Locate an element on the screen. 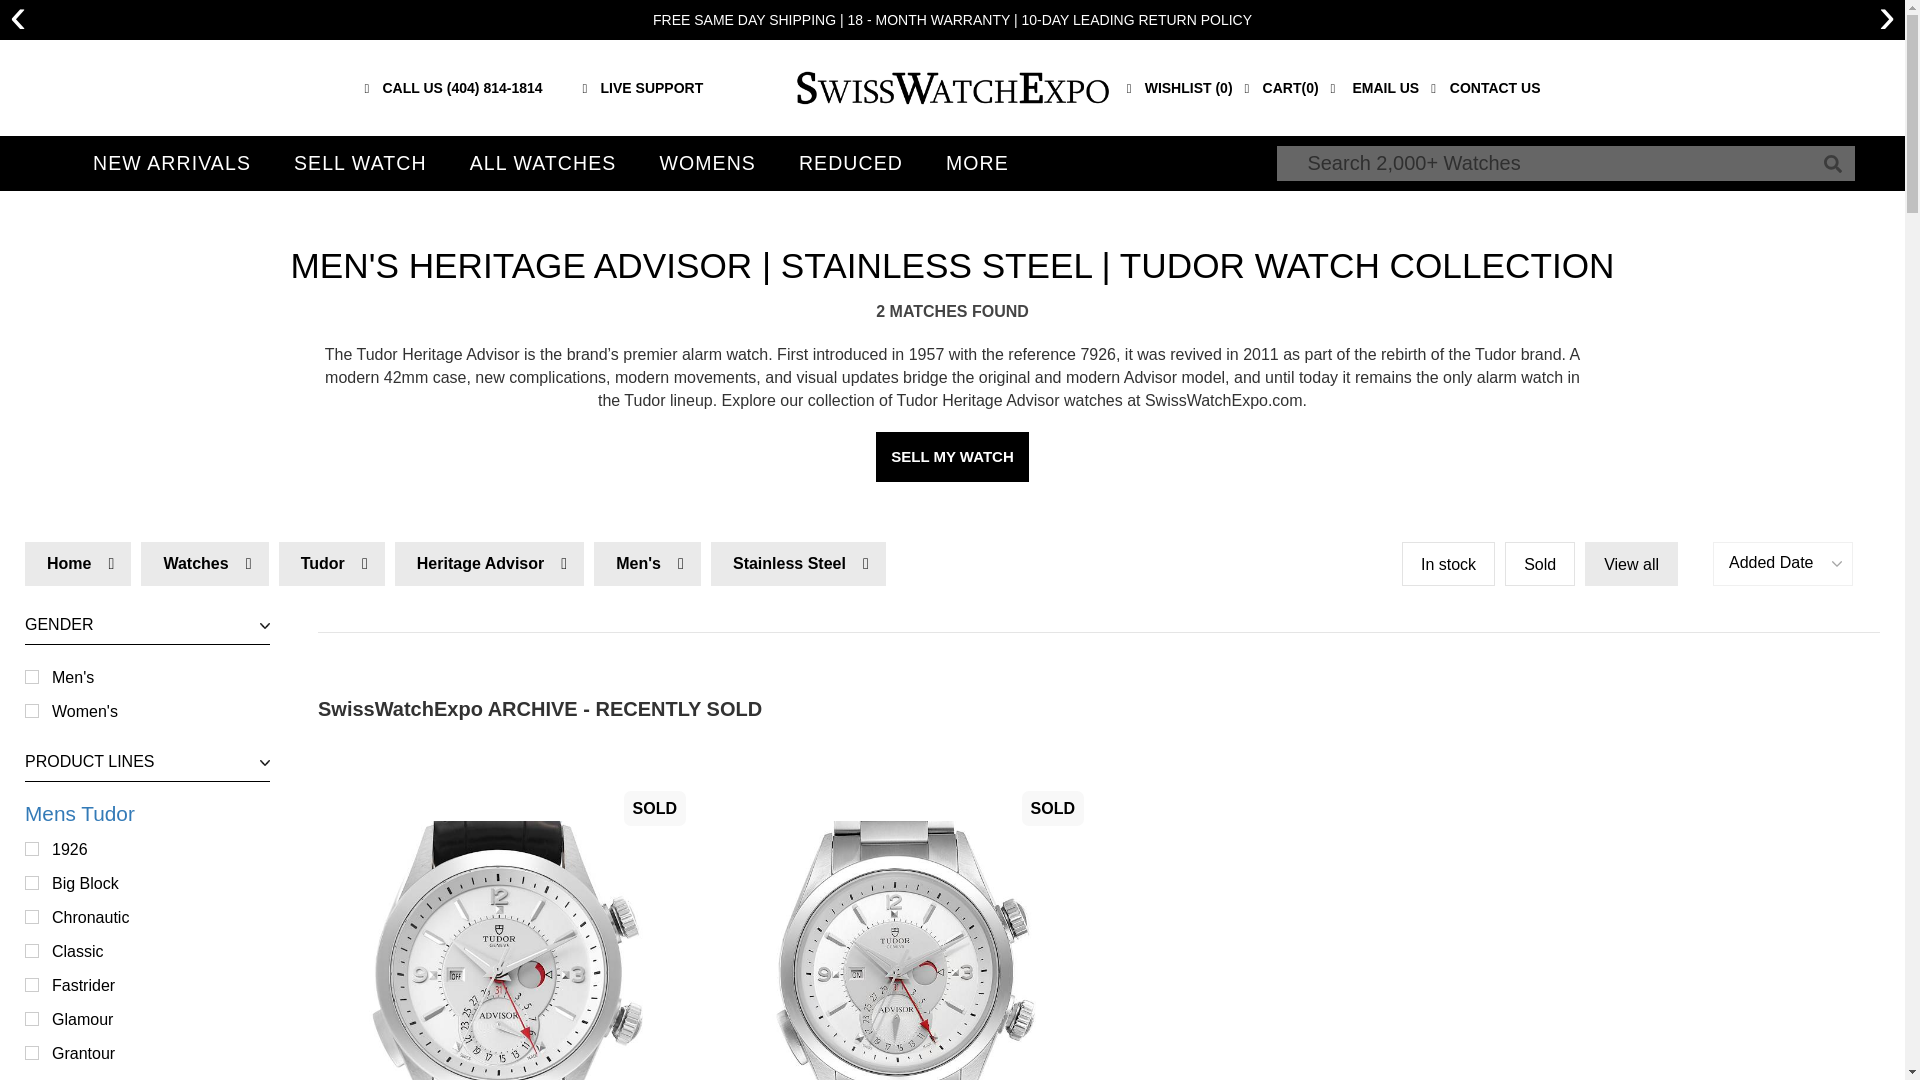 The width and height of the screenshot is (1920, 1080). Search is located at coordinates (147, 694).